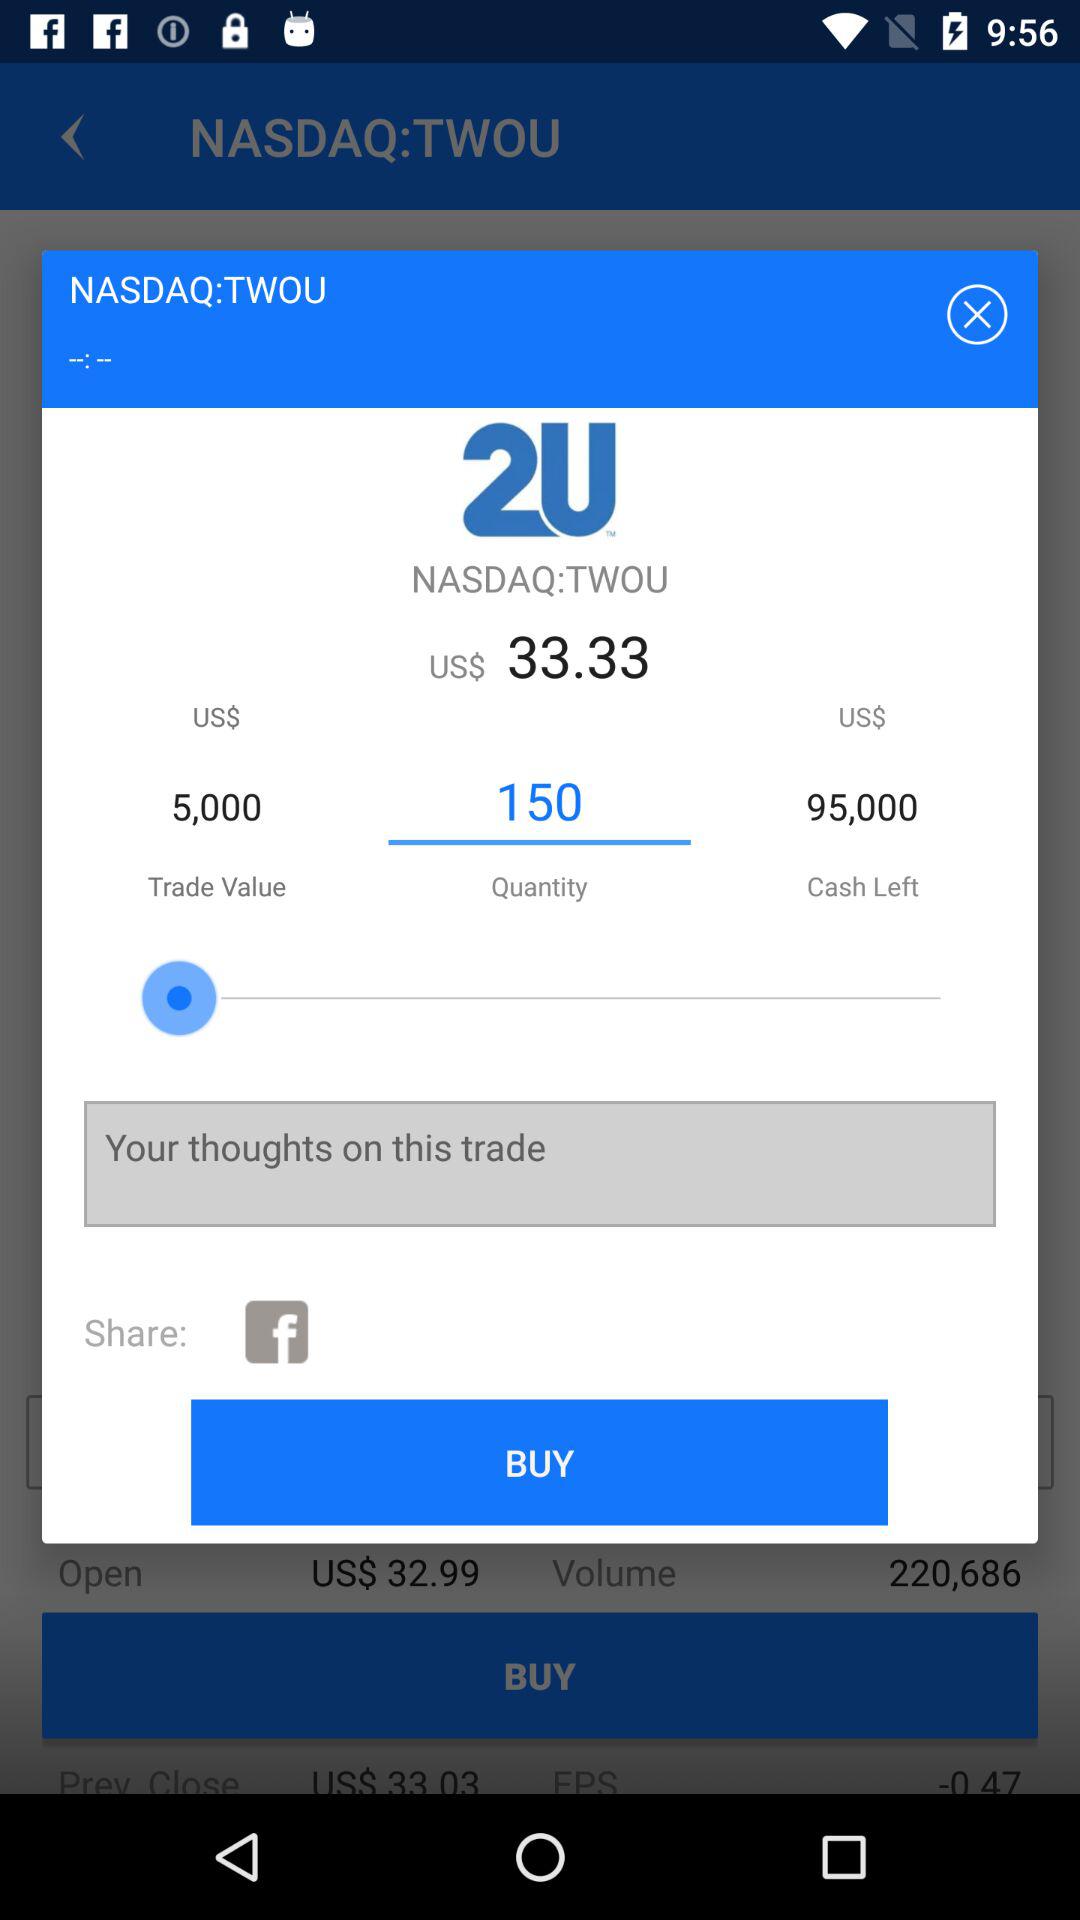 The image size is (1080, 1920). What do you see at coordinates (539, 801) in the screenshot?
I see `jump to 150 item` at bounding box center [539, 801].